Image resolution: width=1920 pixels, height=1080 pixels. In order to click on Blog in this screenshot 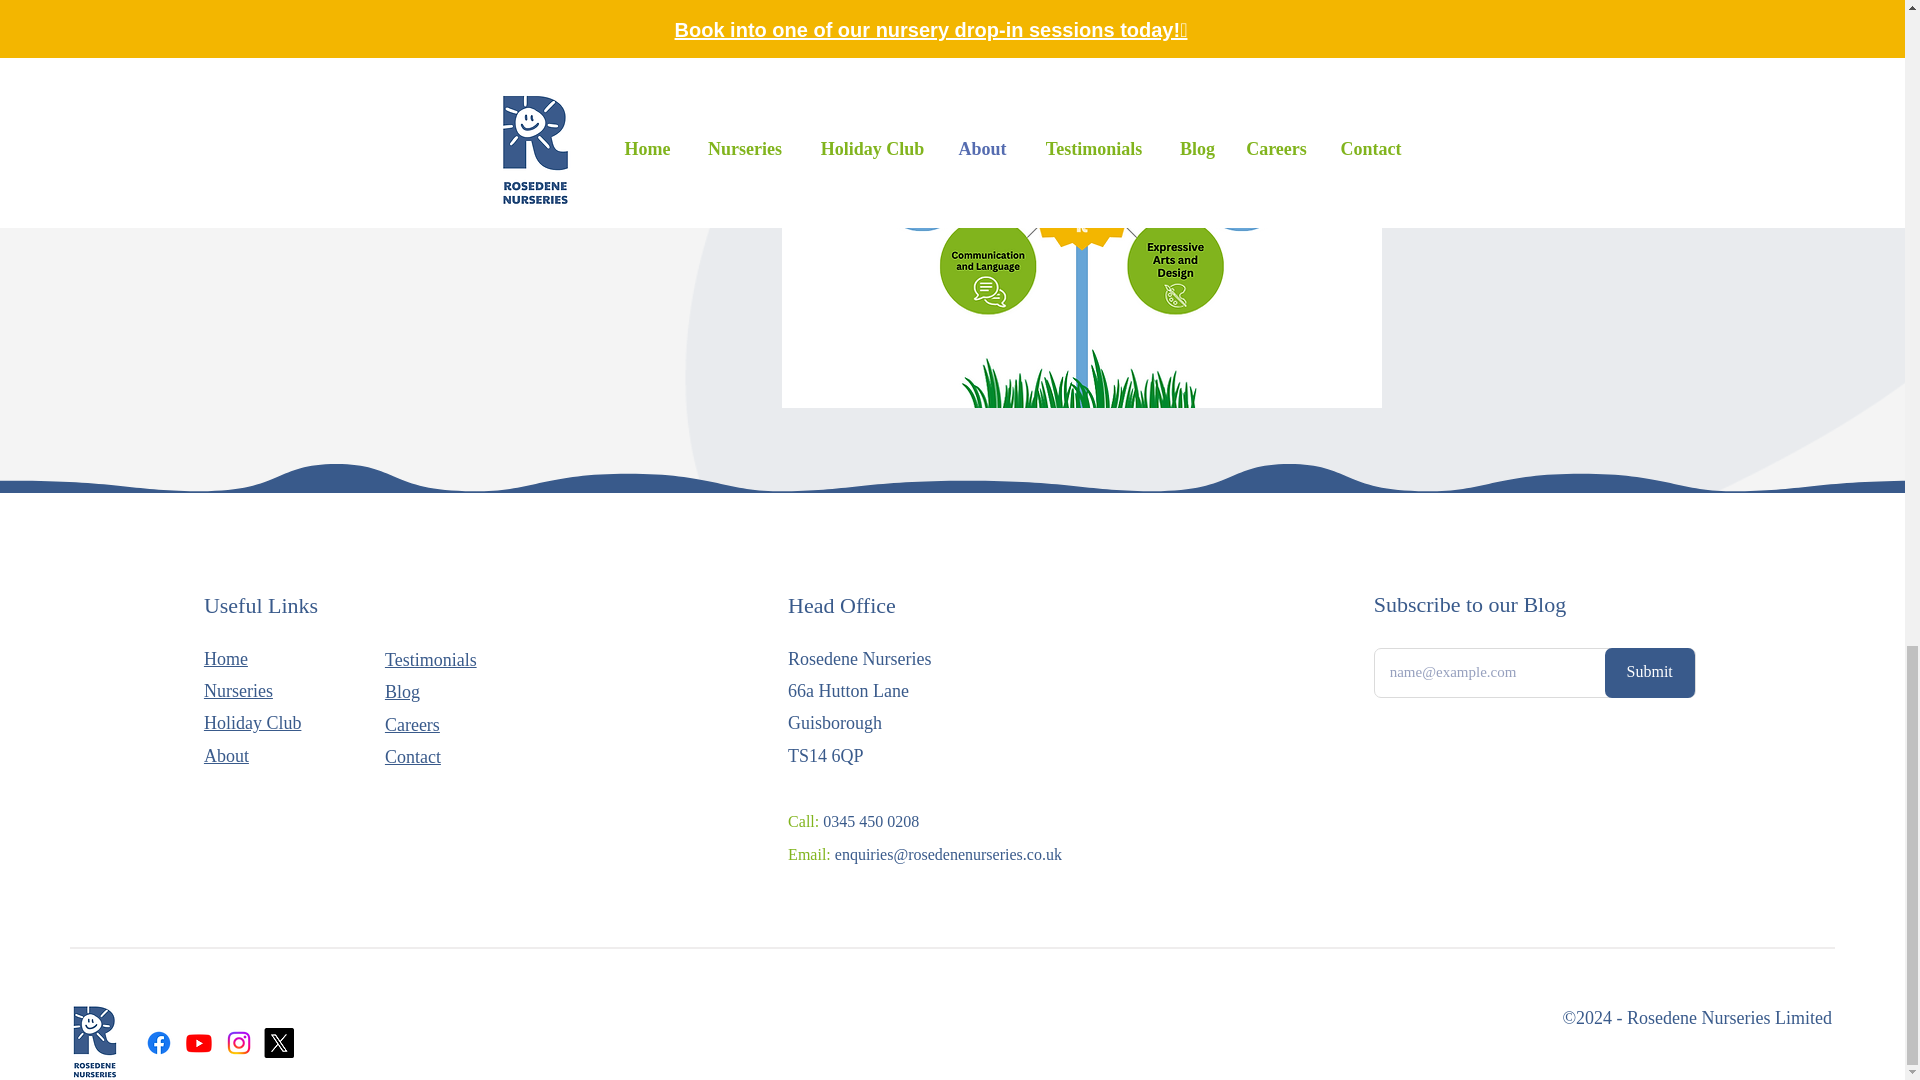, I will do `click(402, 692)`.